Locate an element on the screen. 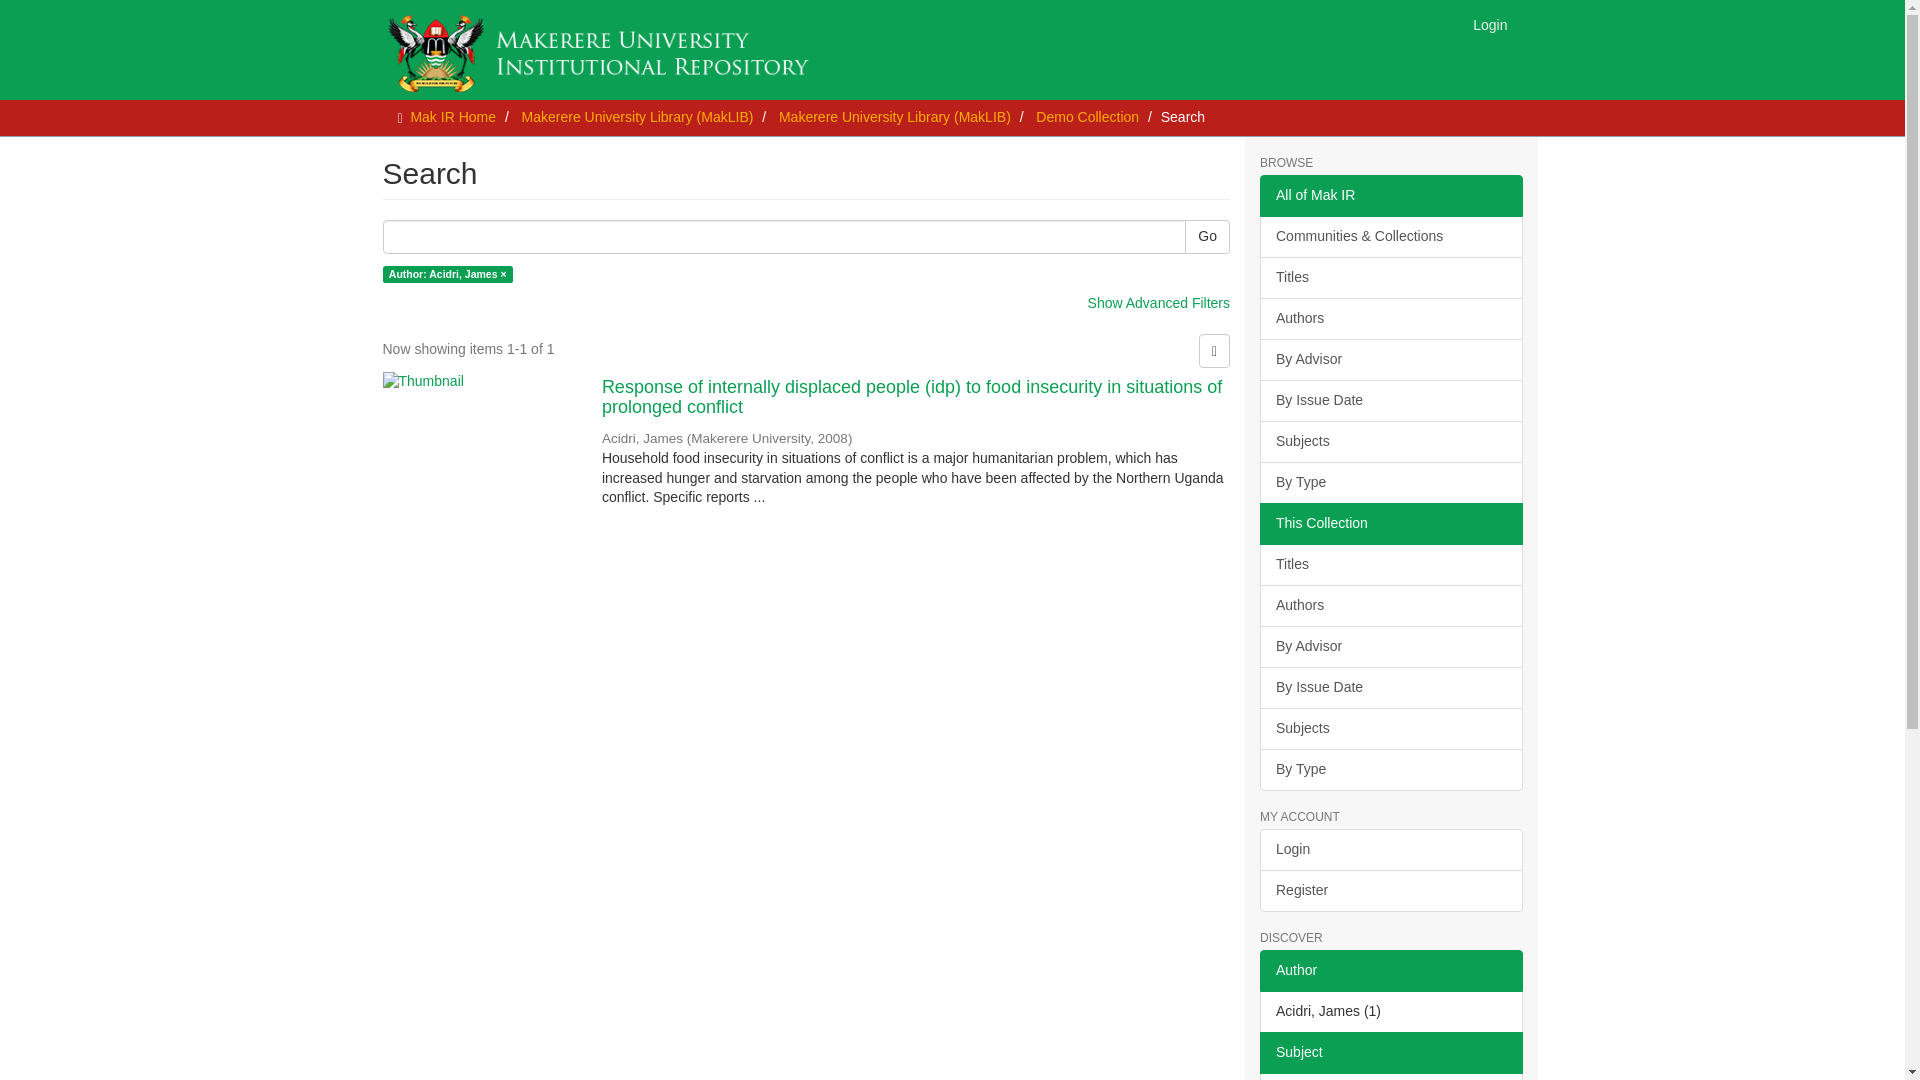  Mak IR Home is located at coordinates (452, 117).